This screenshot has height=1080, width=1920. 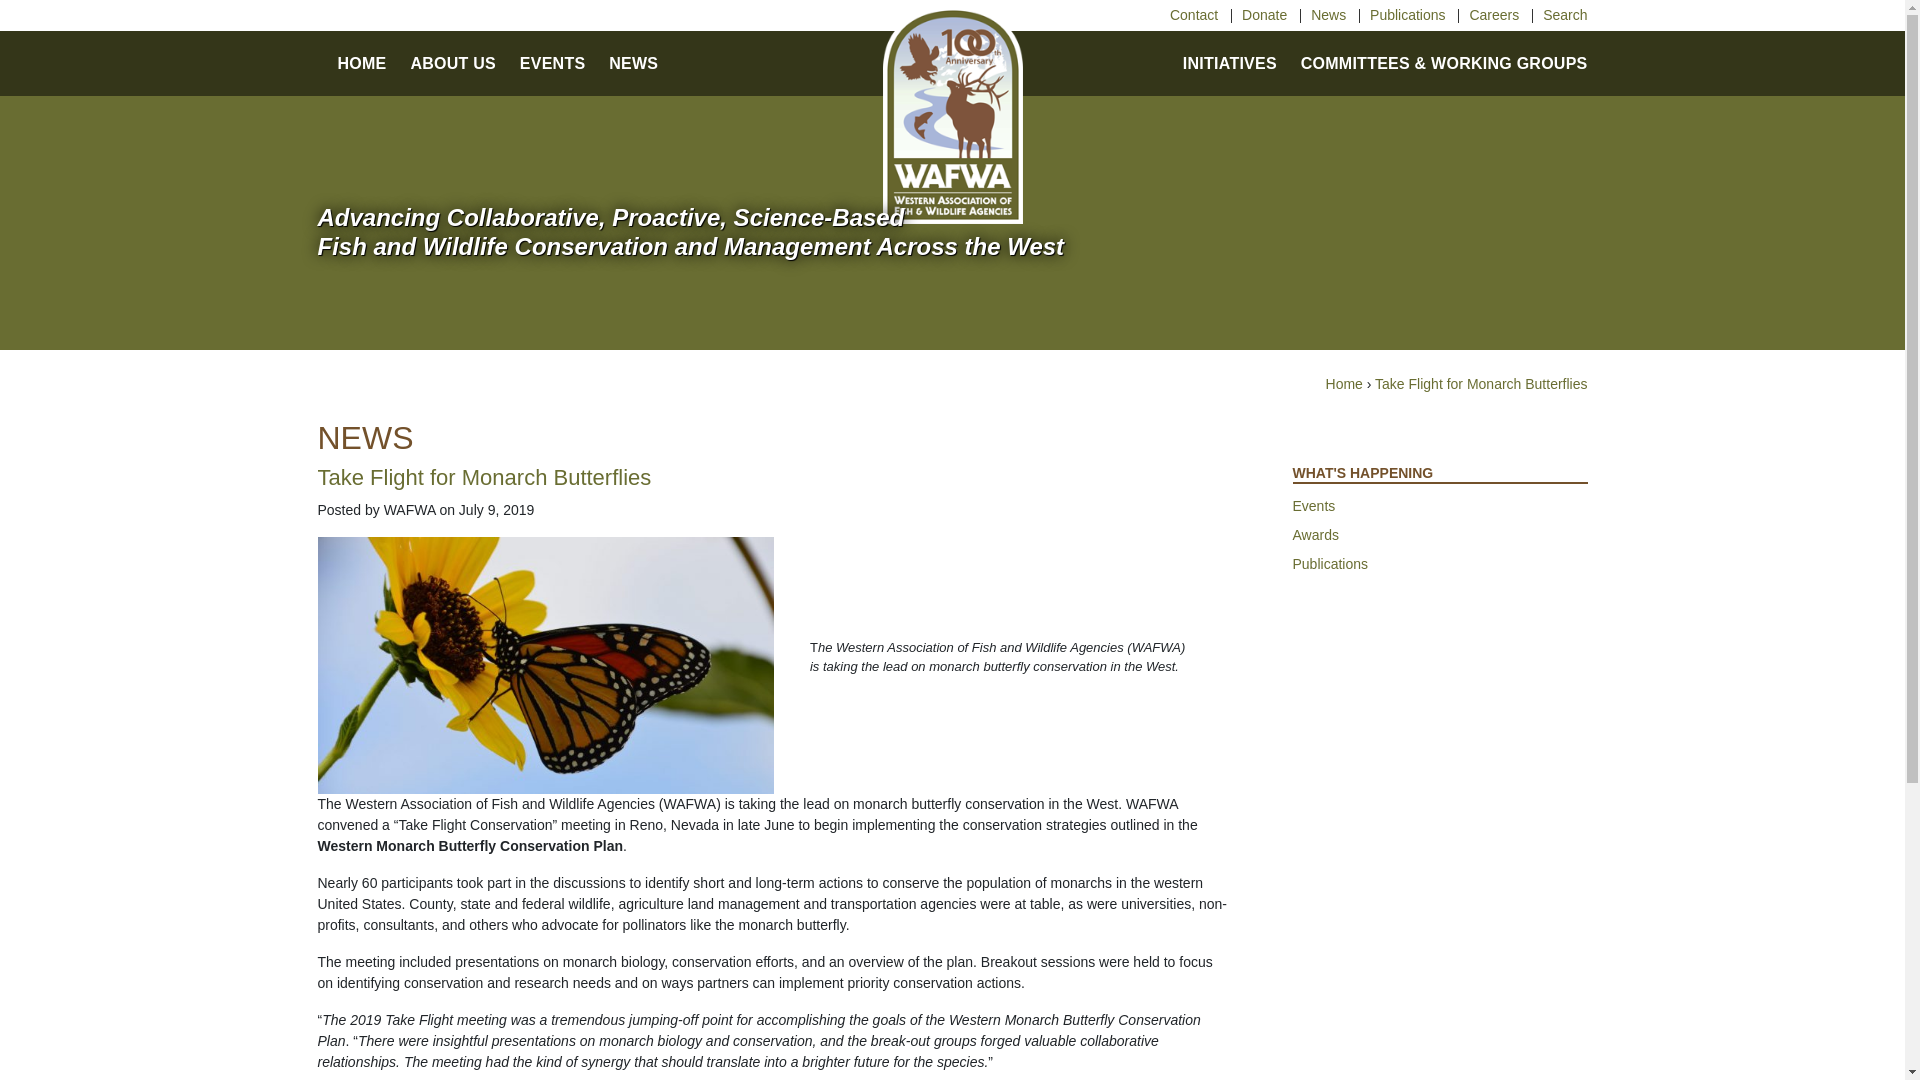 What do you see at coordinates (1440, 535) in the screenshot?
I see `Awards` at bounding box center [1440, 535].